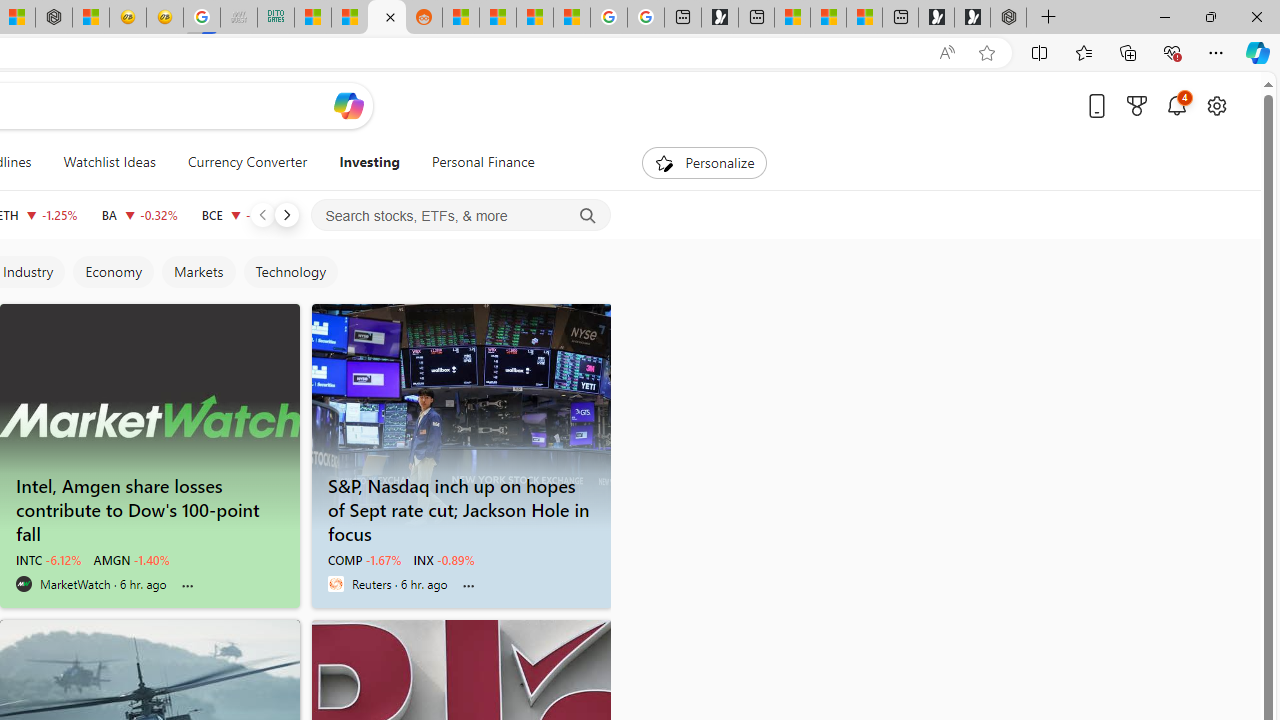 This screenshot has height=720, width=1280. What do you see at coordinates (483, 162) in the screenshot?
I see `Personal Finance` at bounding box center [483, 162].